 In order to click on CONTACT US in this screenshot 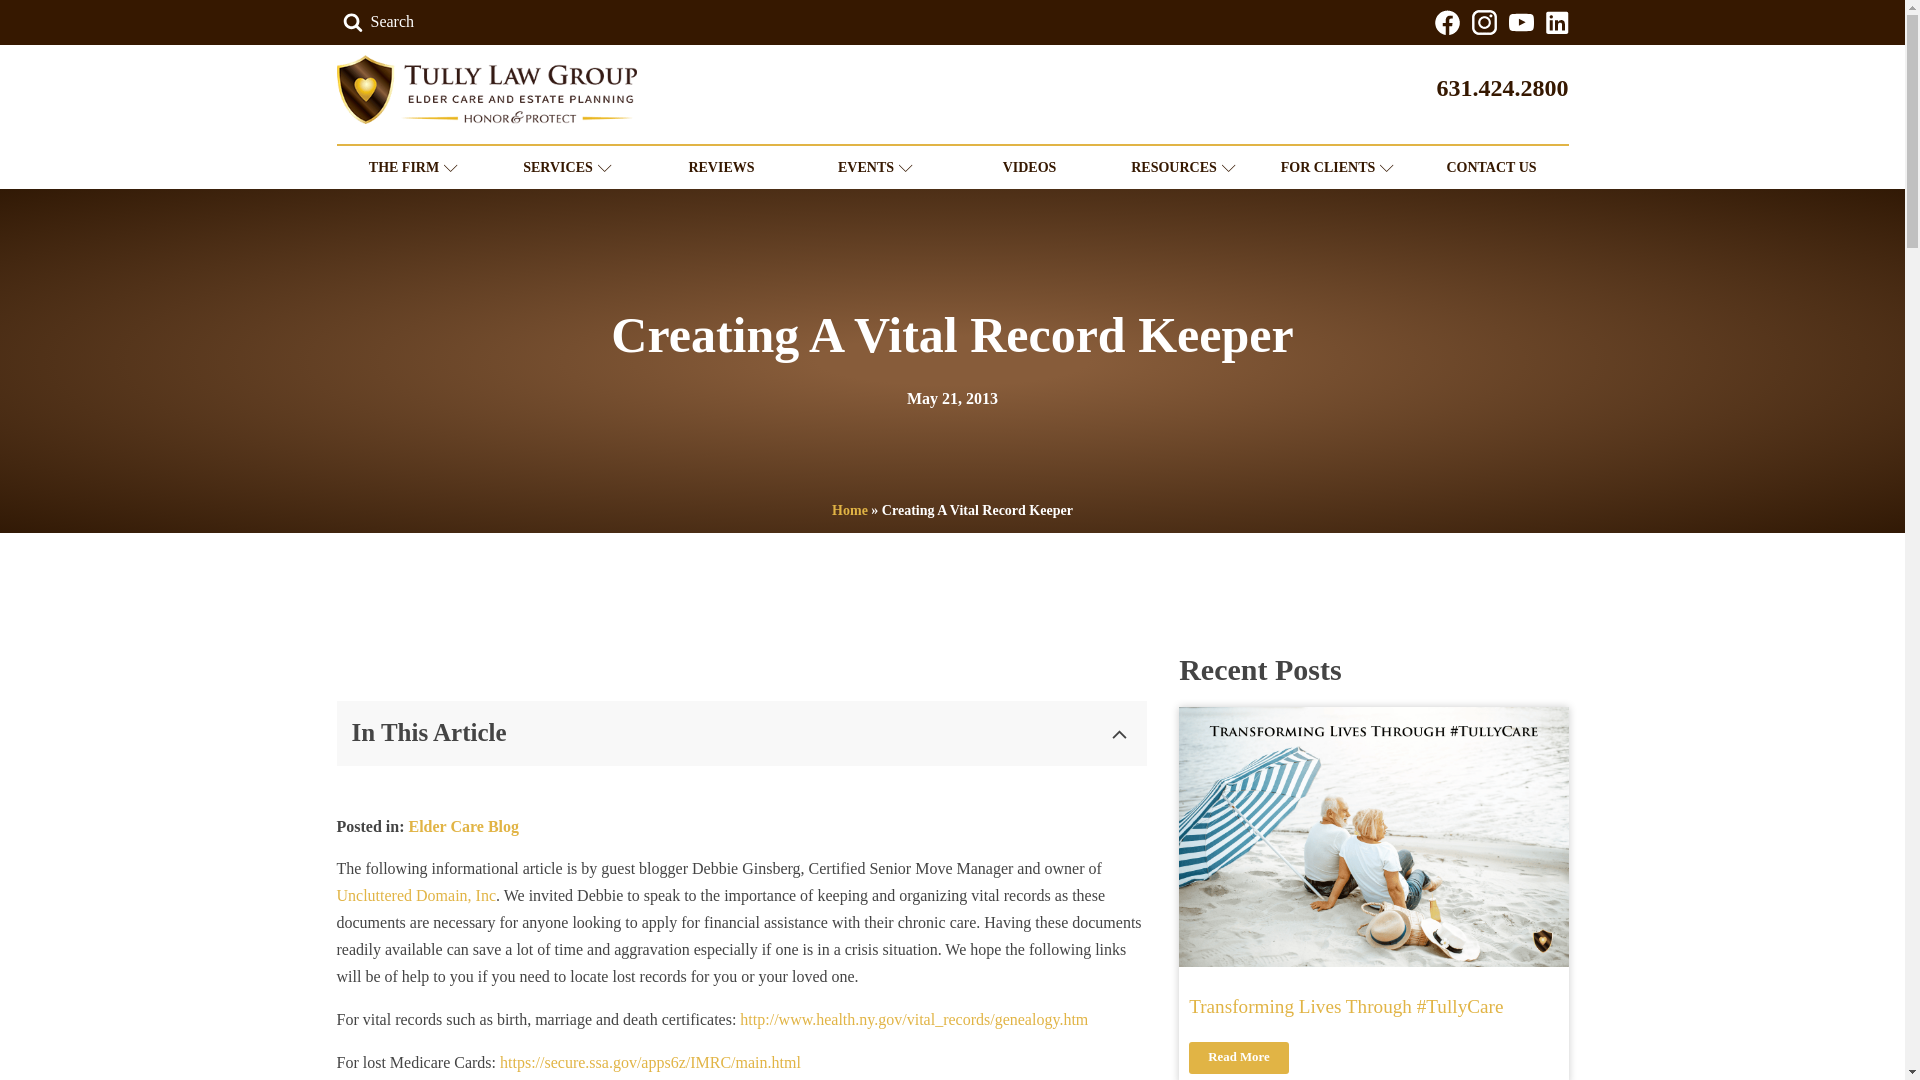, I will do `click(1490, 168)`.